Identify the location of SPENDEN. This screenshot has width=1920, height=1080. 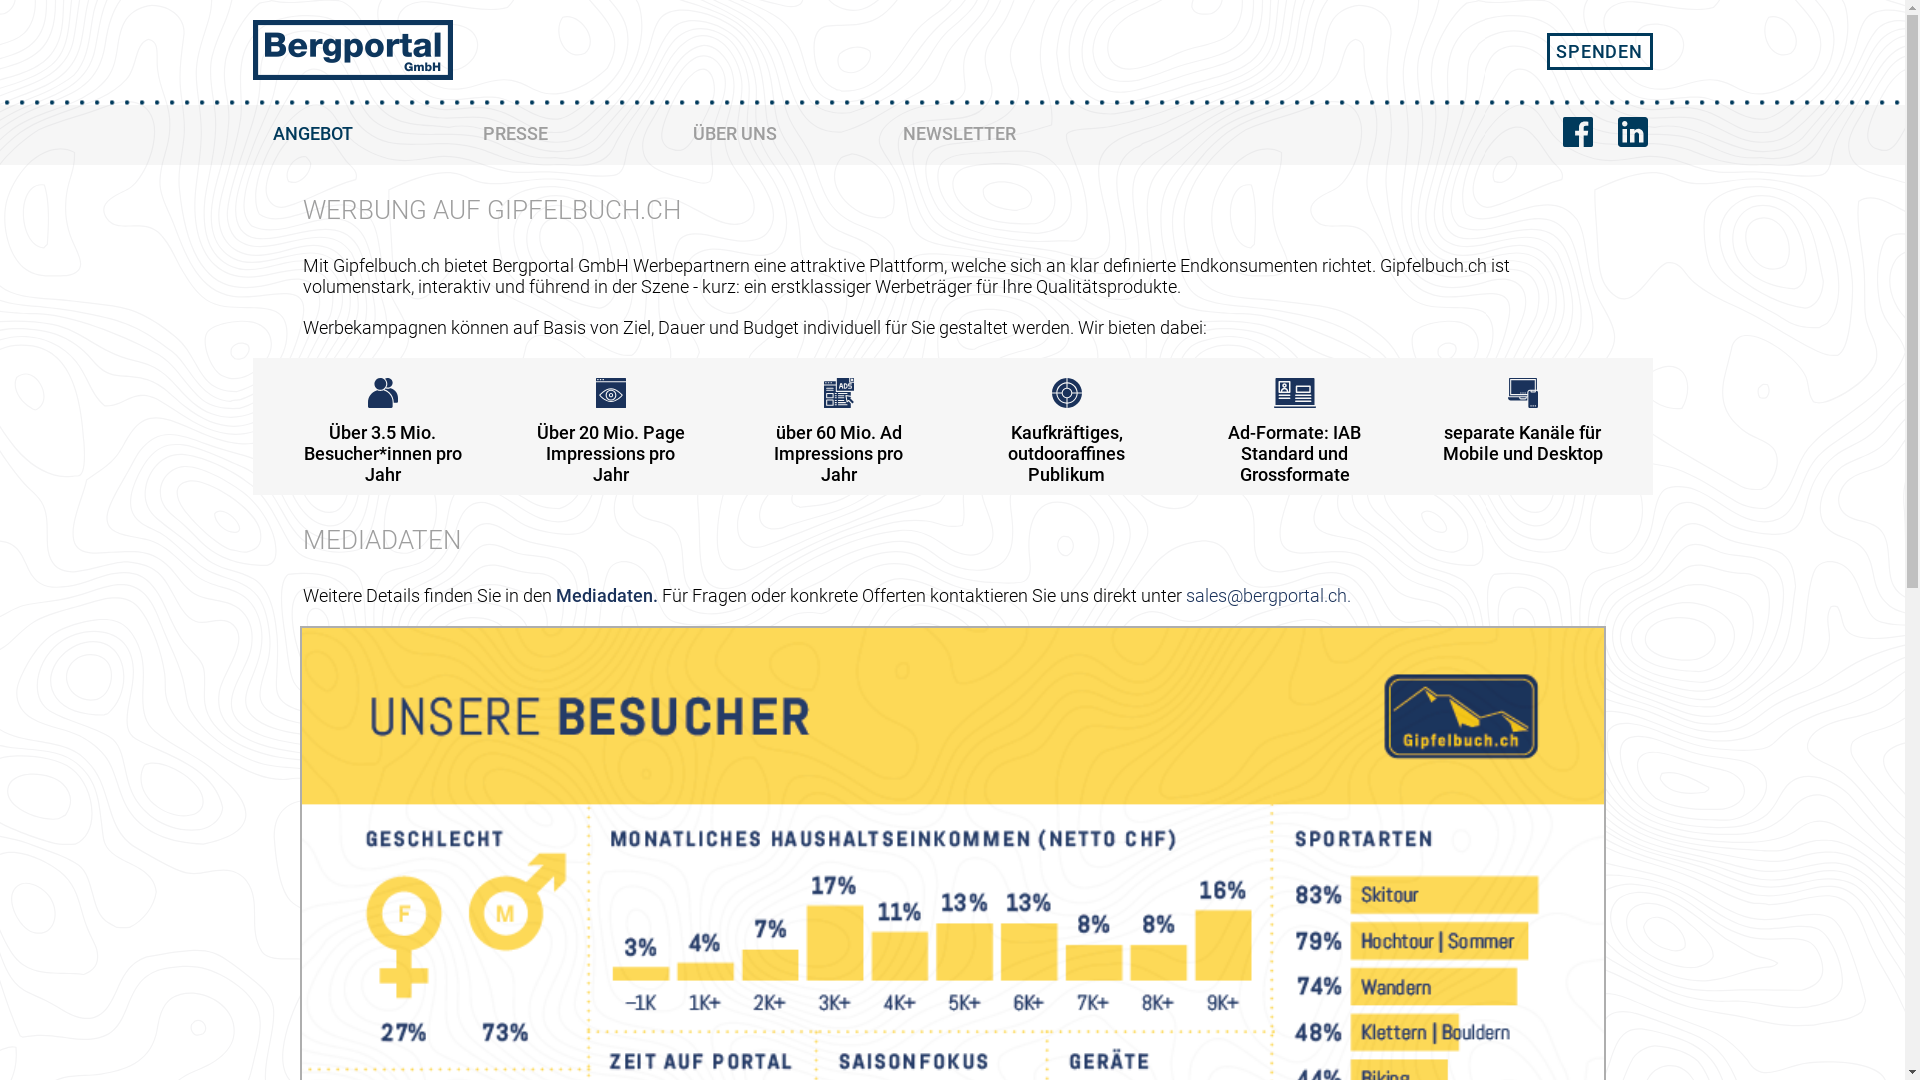
(1599, 52).